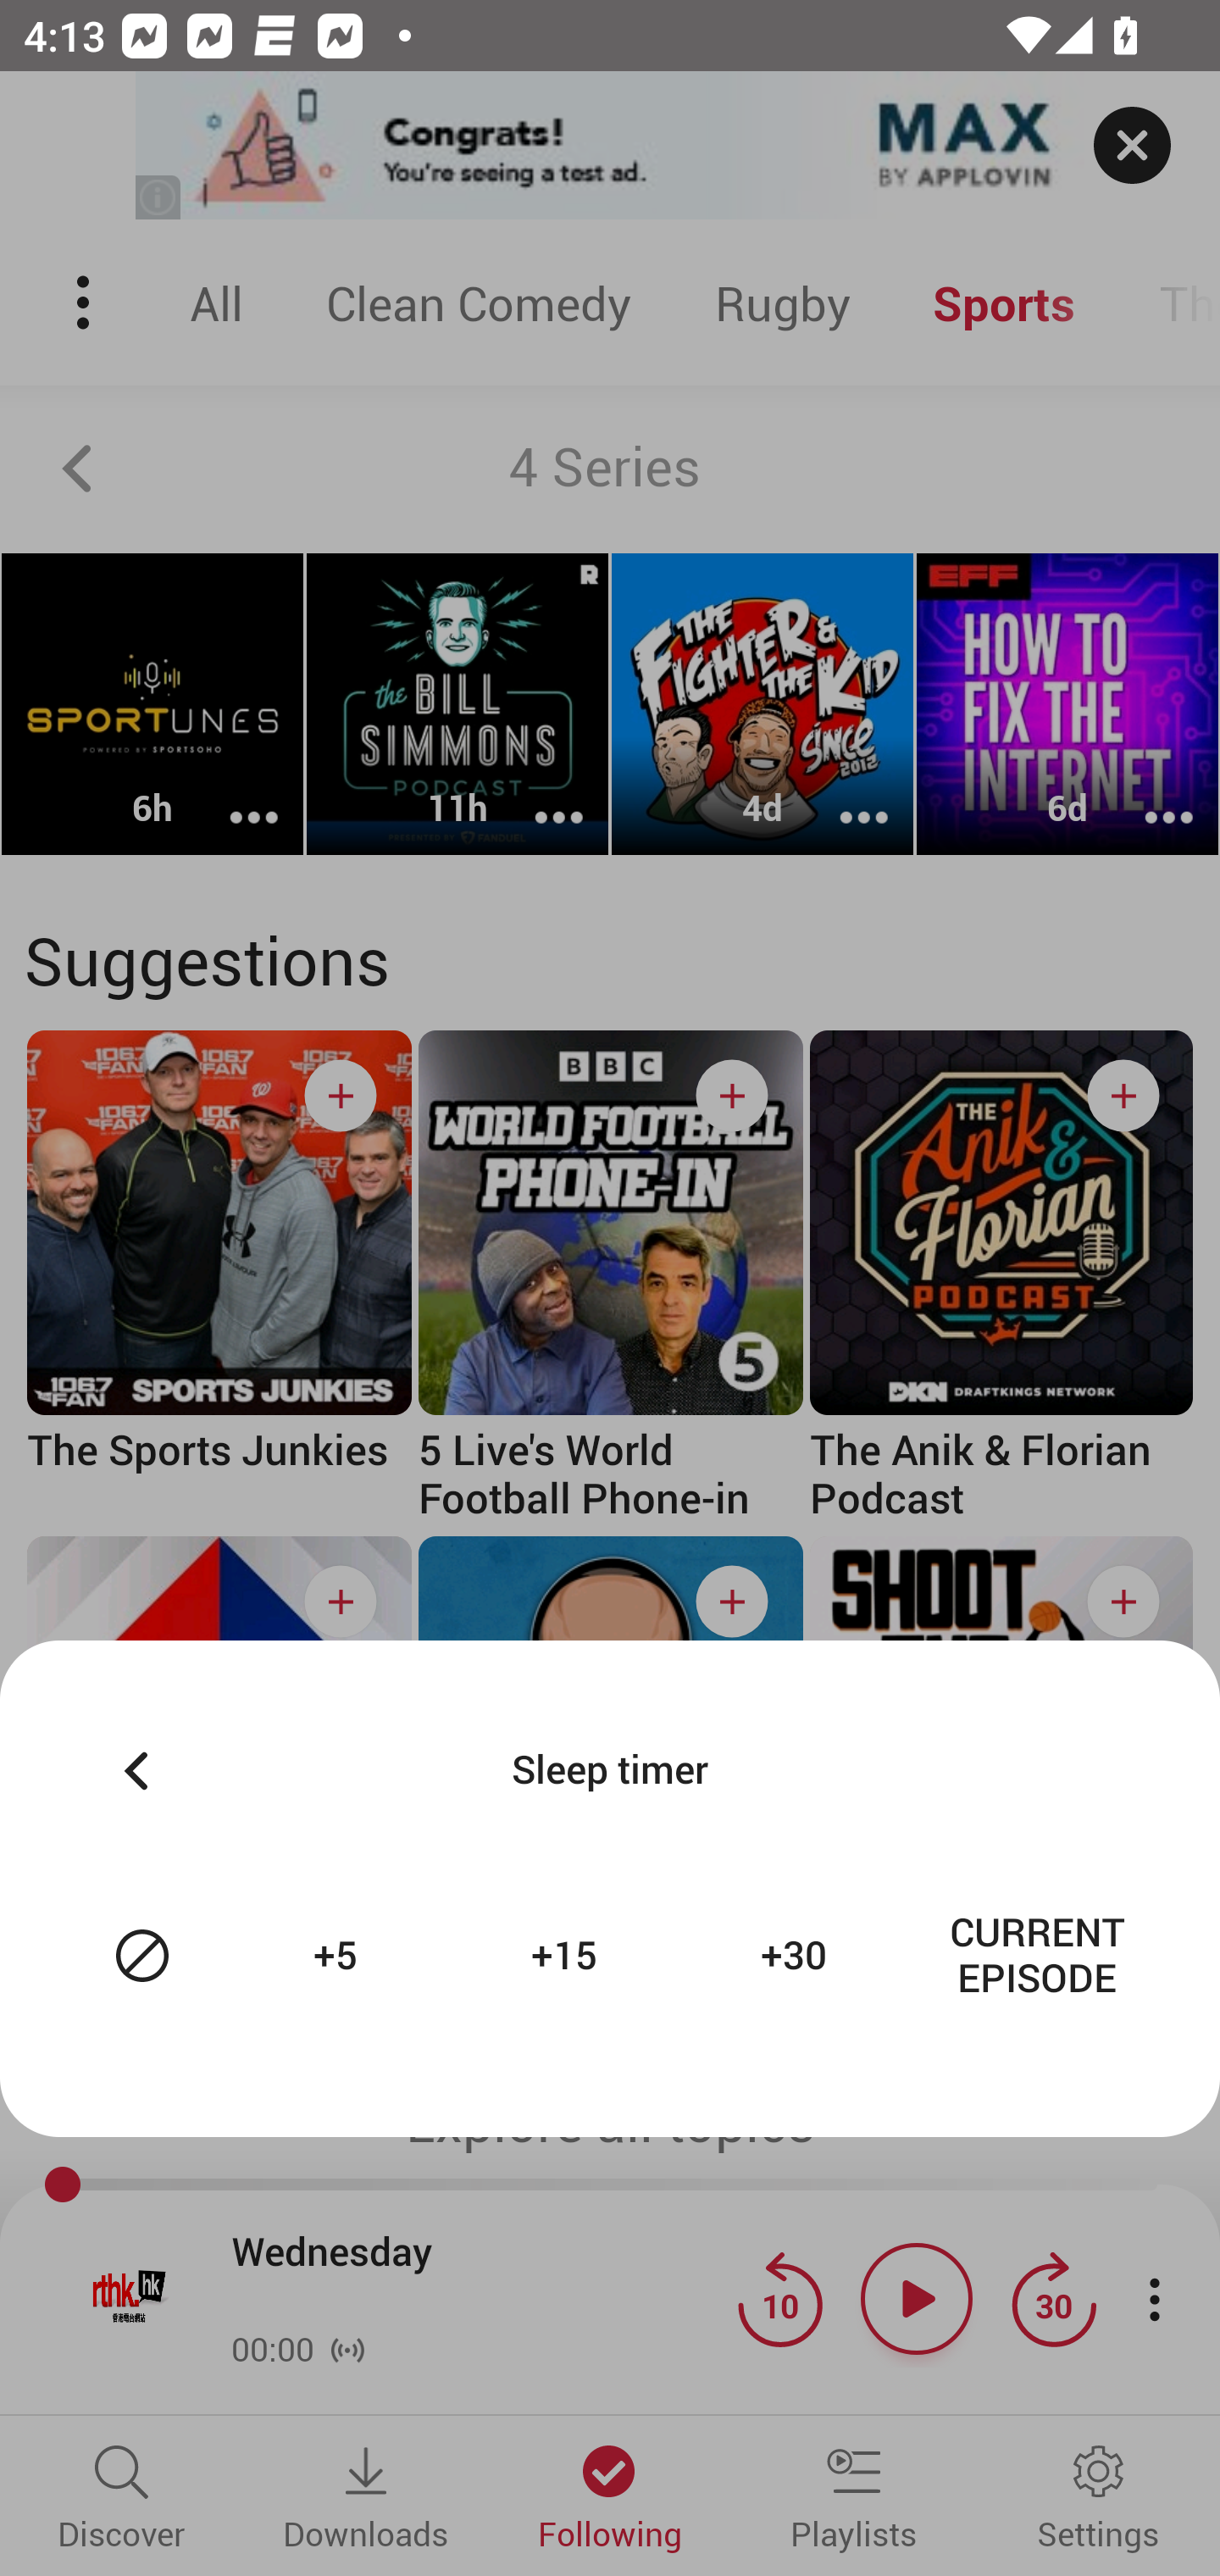 The height and width of the screenshot is (2576, 1220). I want to click on +30 , so click(798, 1956).